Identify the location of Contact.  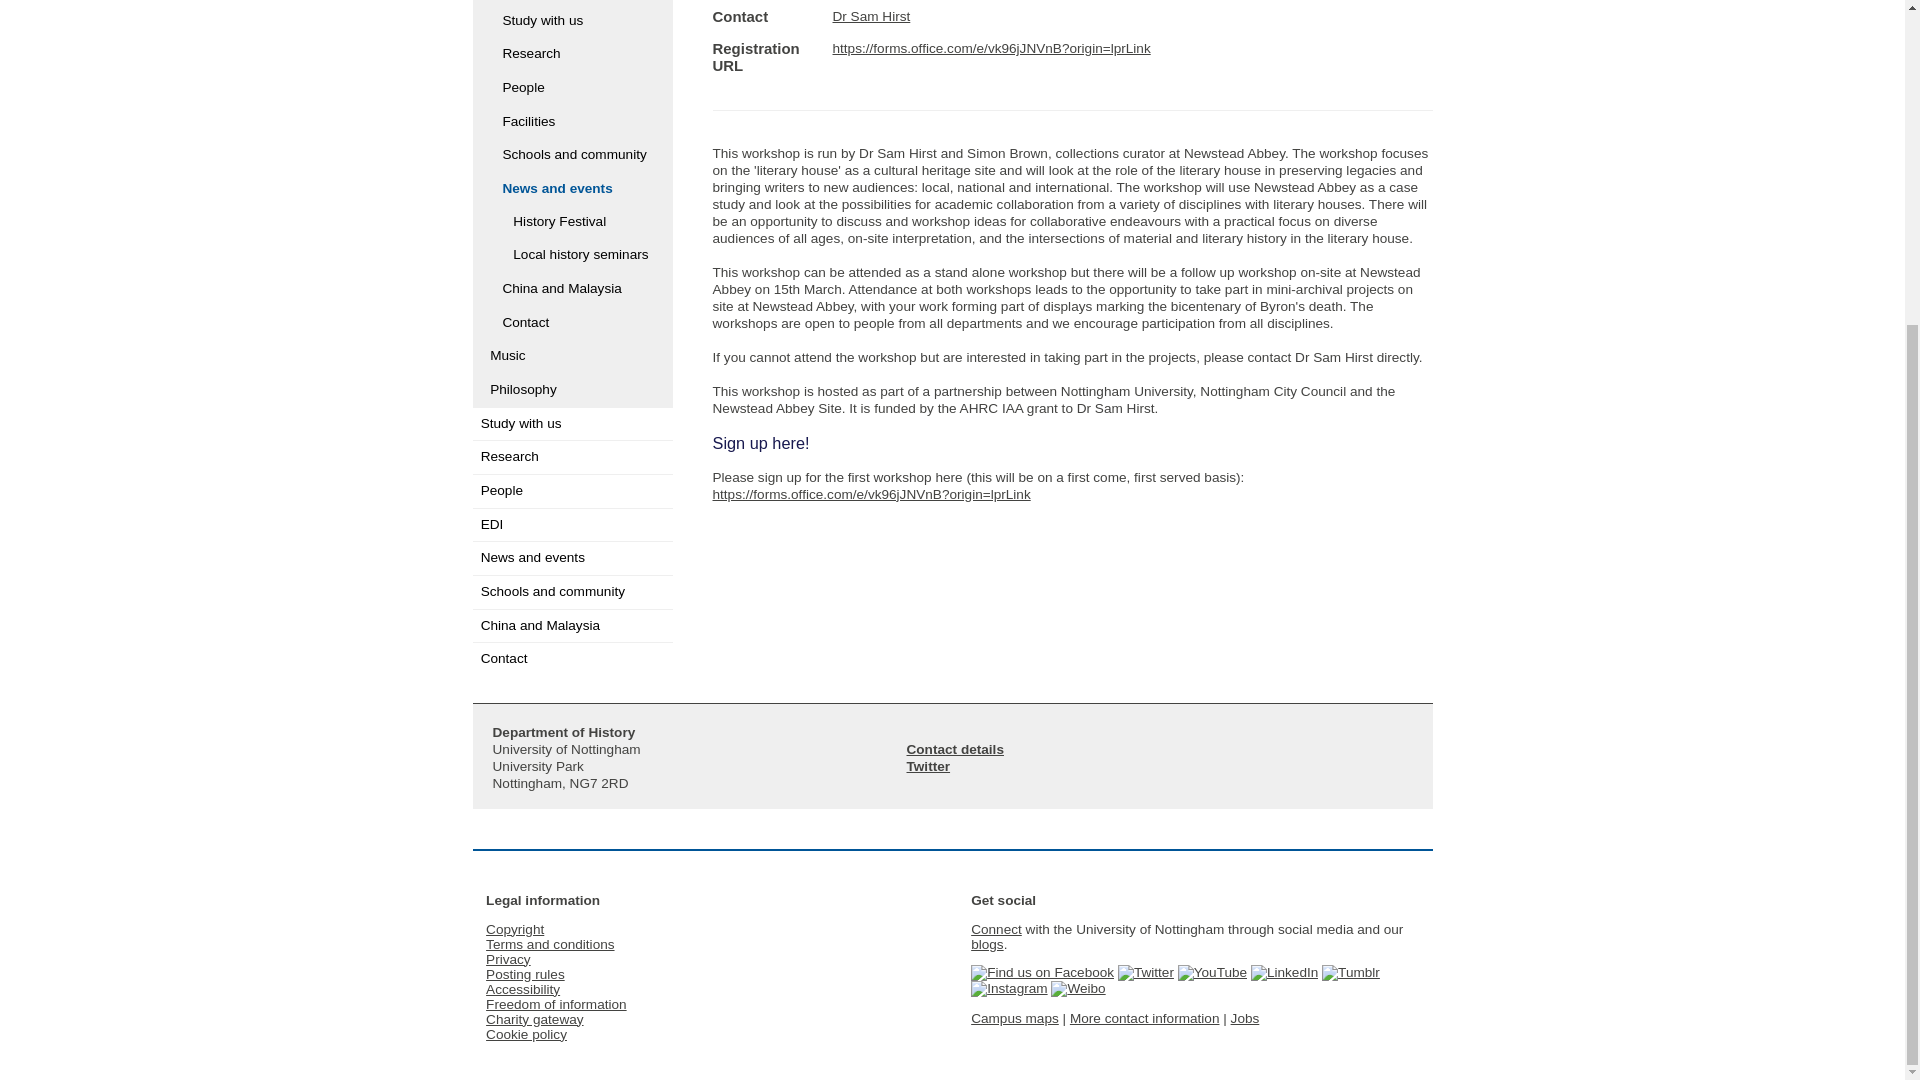
(572, 323).